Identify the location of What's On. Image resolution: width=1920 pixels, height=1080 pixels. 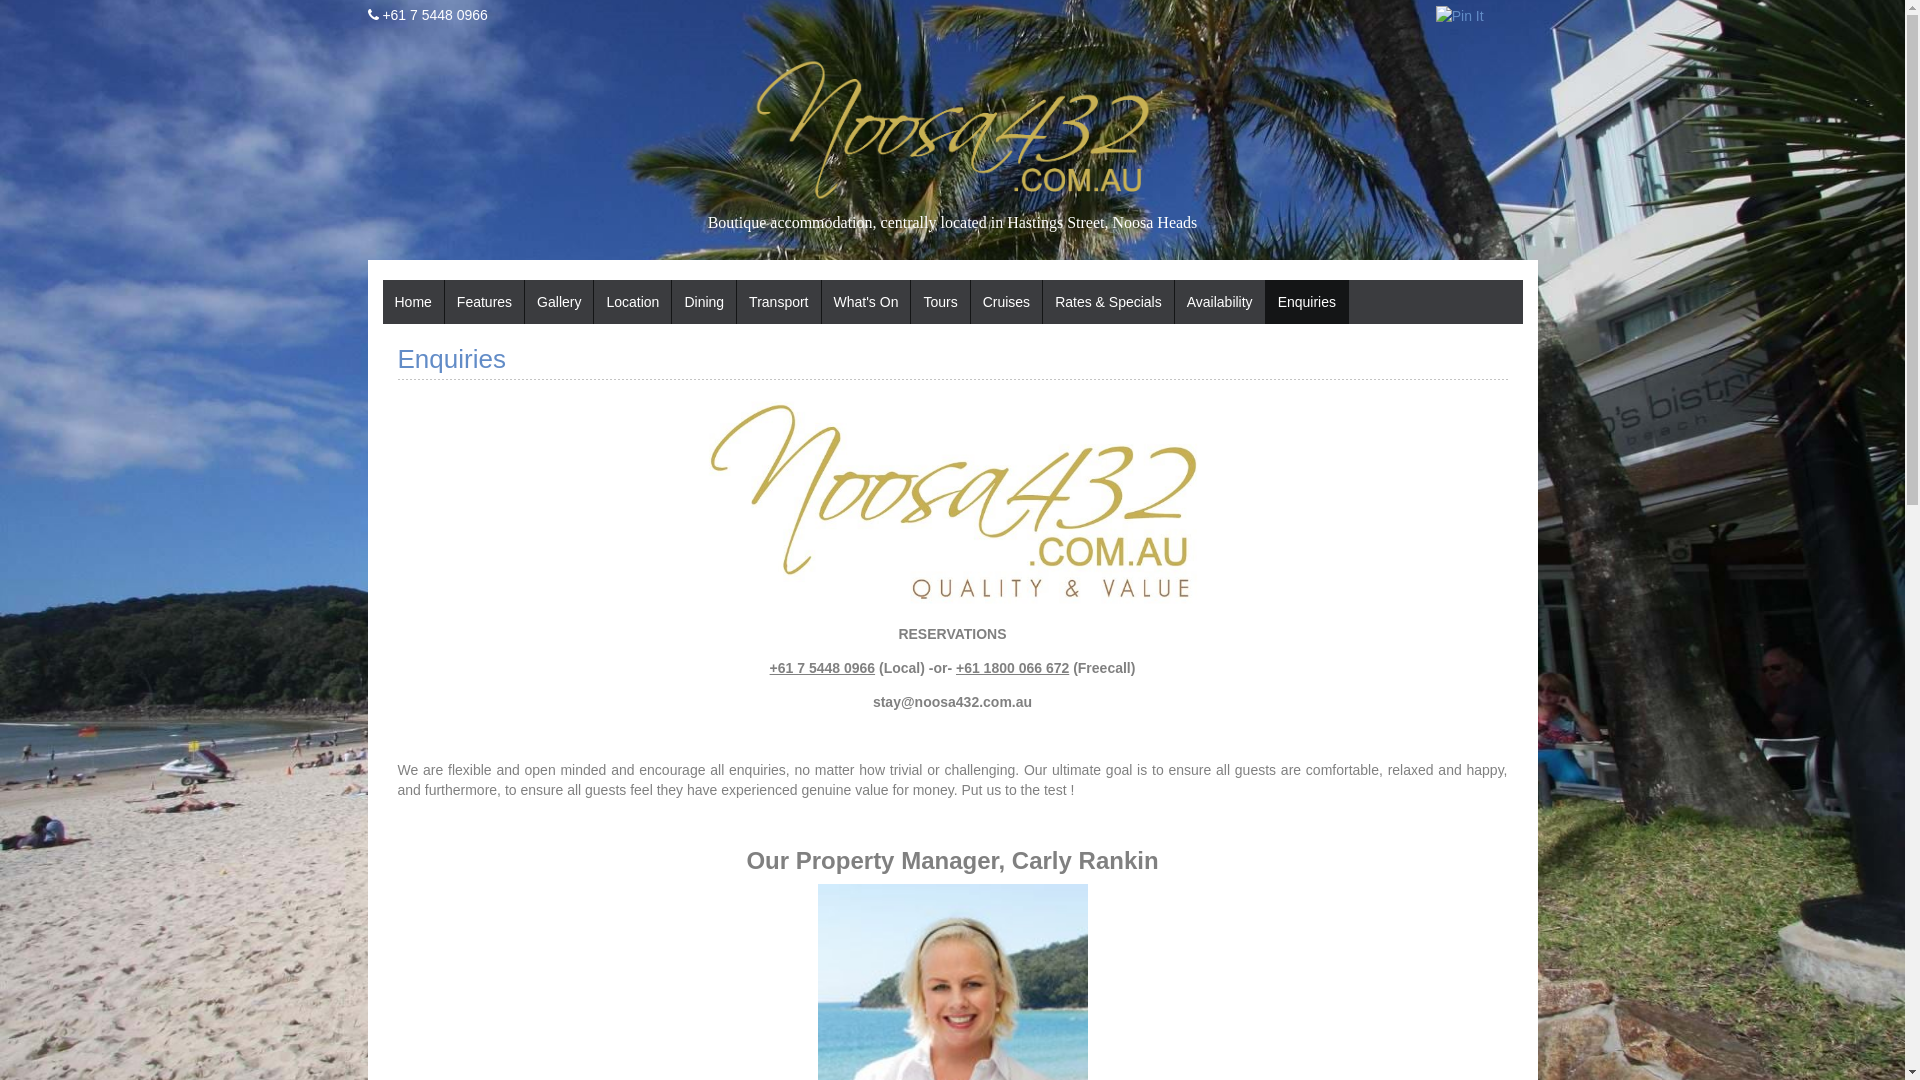
(866, 302).